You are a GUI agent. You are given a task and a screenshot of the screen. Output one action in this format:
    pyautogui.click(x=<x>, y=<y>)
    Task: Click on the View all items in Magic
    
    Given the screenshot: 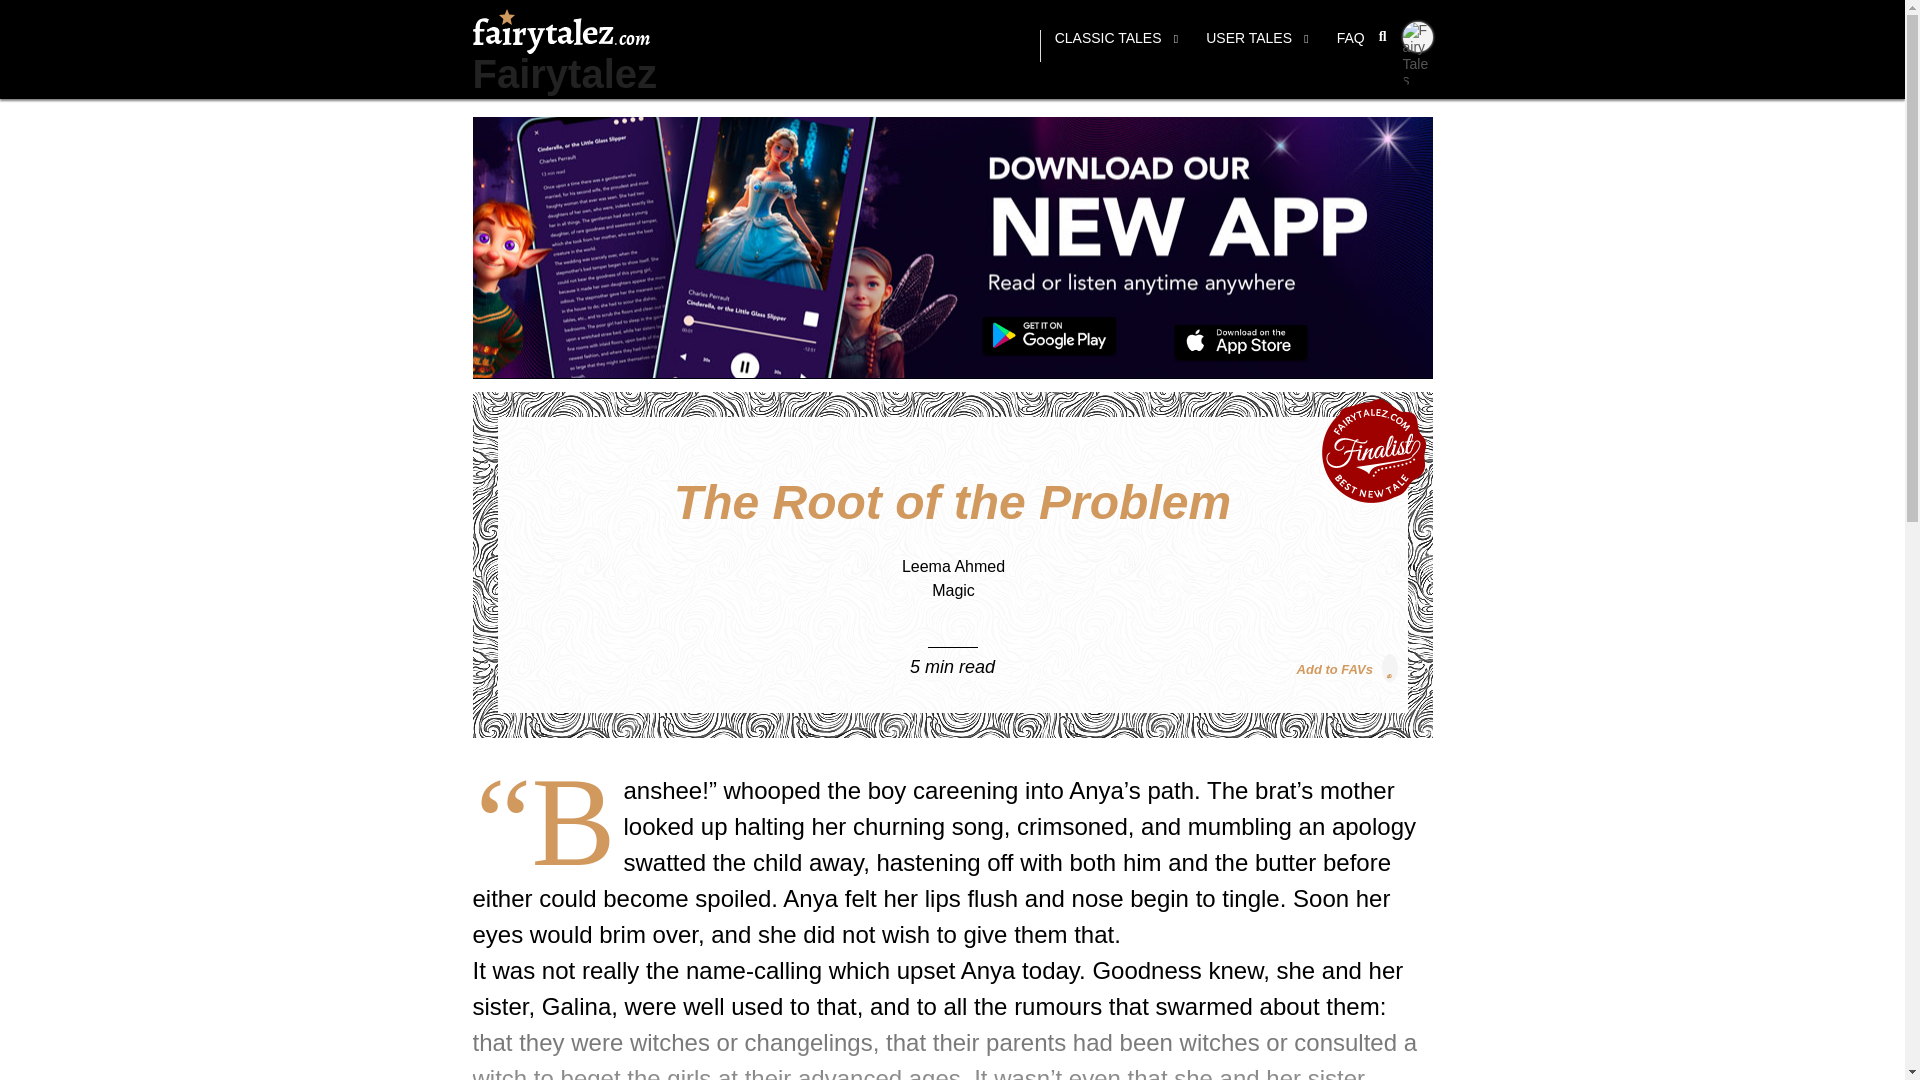 What is the action you would take?
    pyautogui.click(x=953, y=590)
    